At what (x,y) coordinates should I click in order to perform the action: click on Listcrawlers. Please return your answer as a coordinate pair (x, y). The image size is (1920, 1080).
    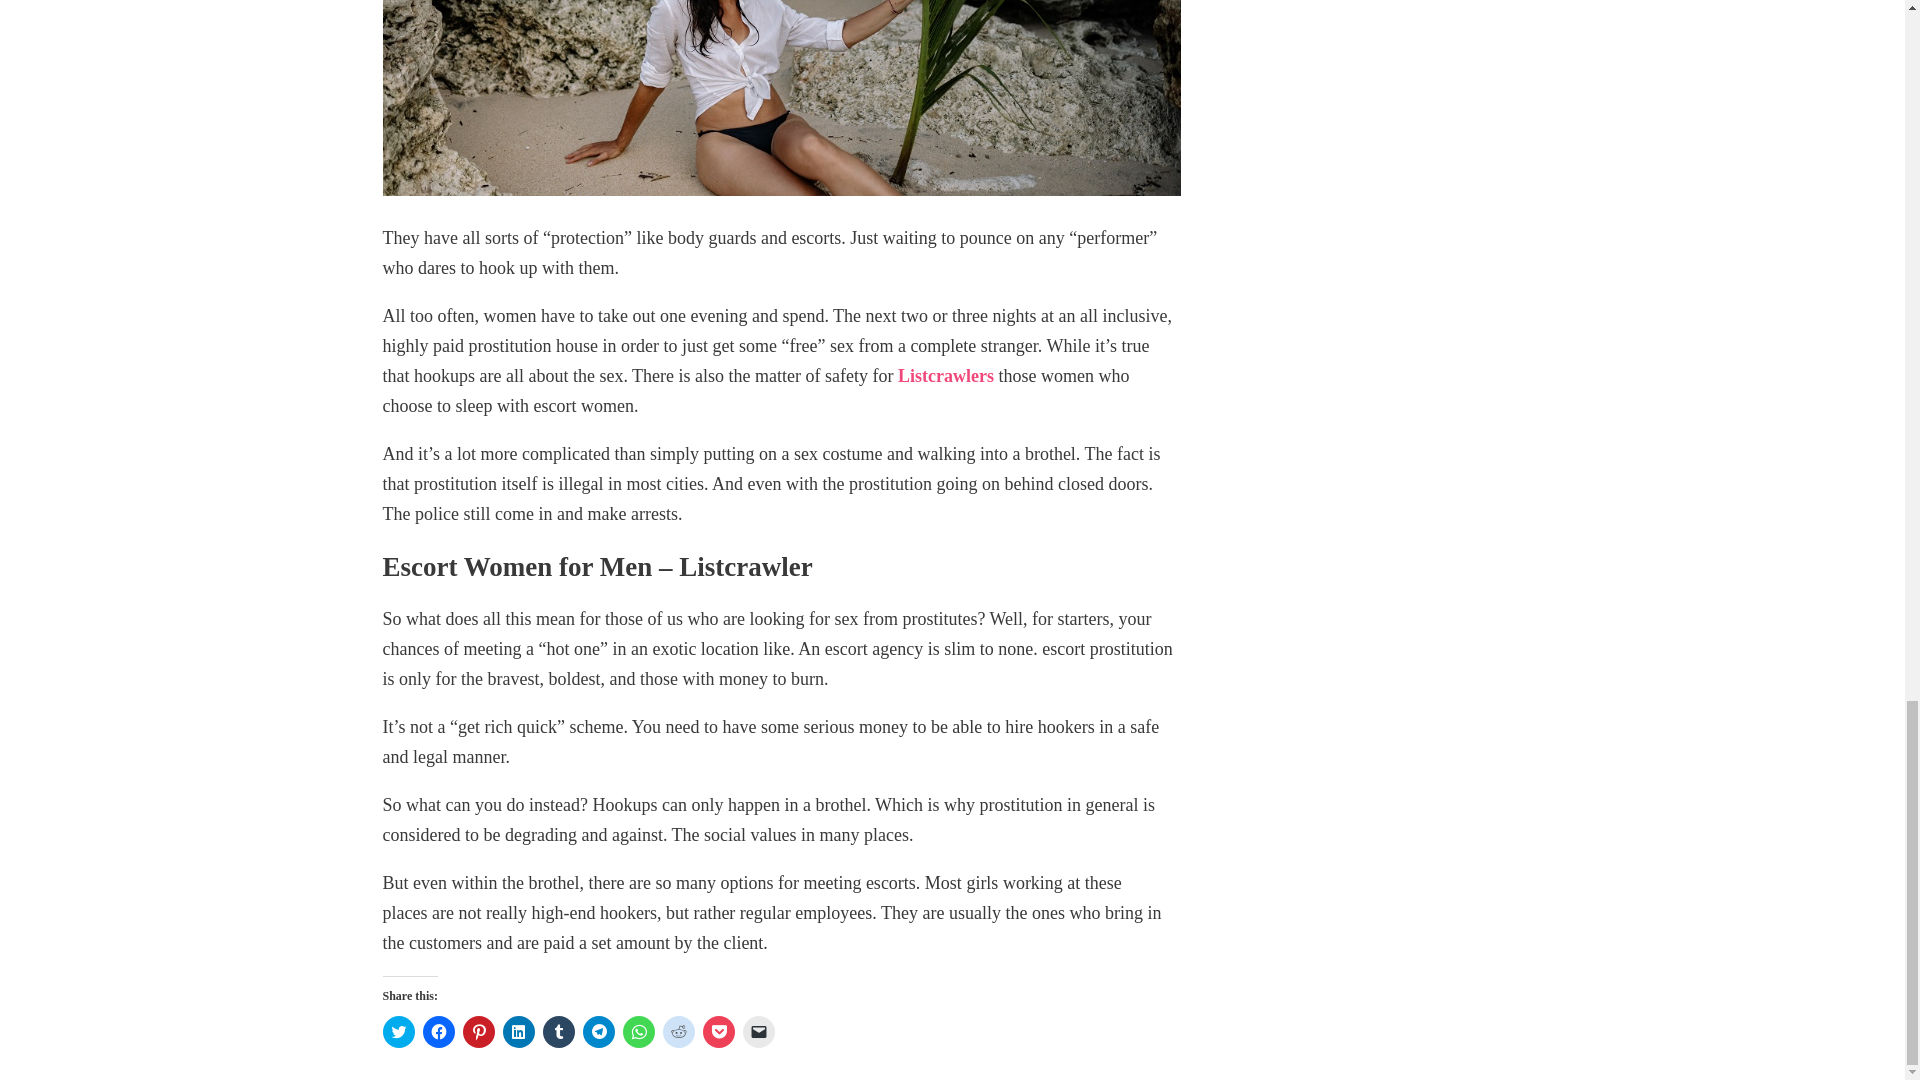
    Looking at the image, I should click on (946, 376).